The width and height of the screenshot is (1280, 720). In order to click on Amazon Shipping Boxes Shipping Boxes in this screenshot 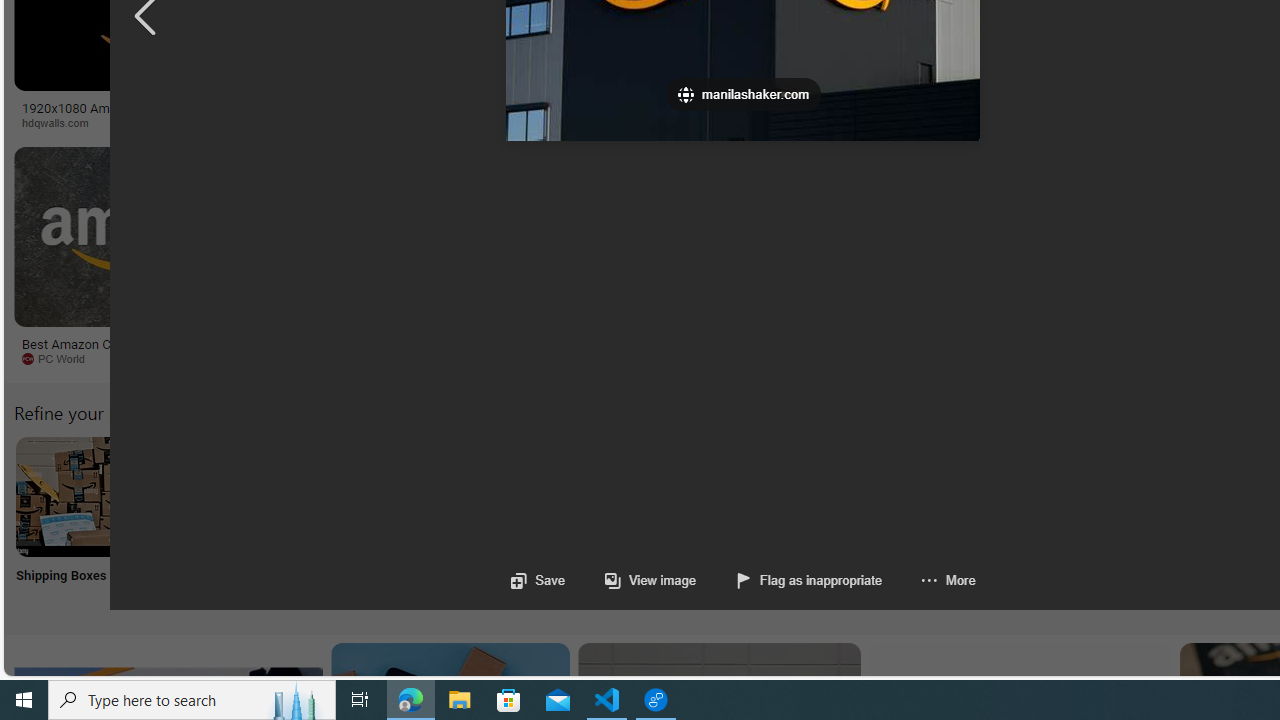, I will do `click(75, 522)`.